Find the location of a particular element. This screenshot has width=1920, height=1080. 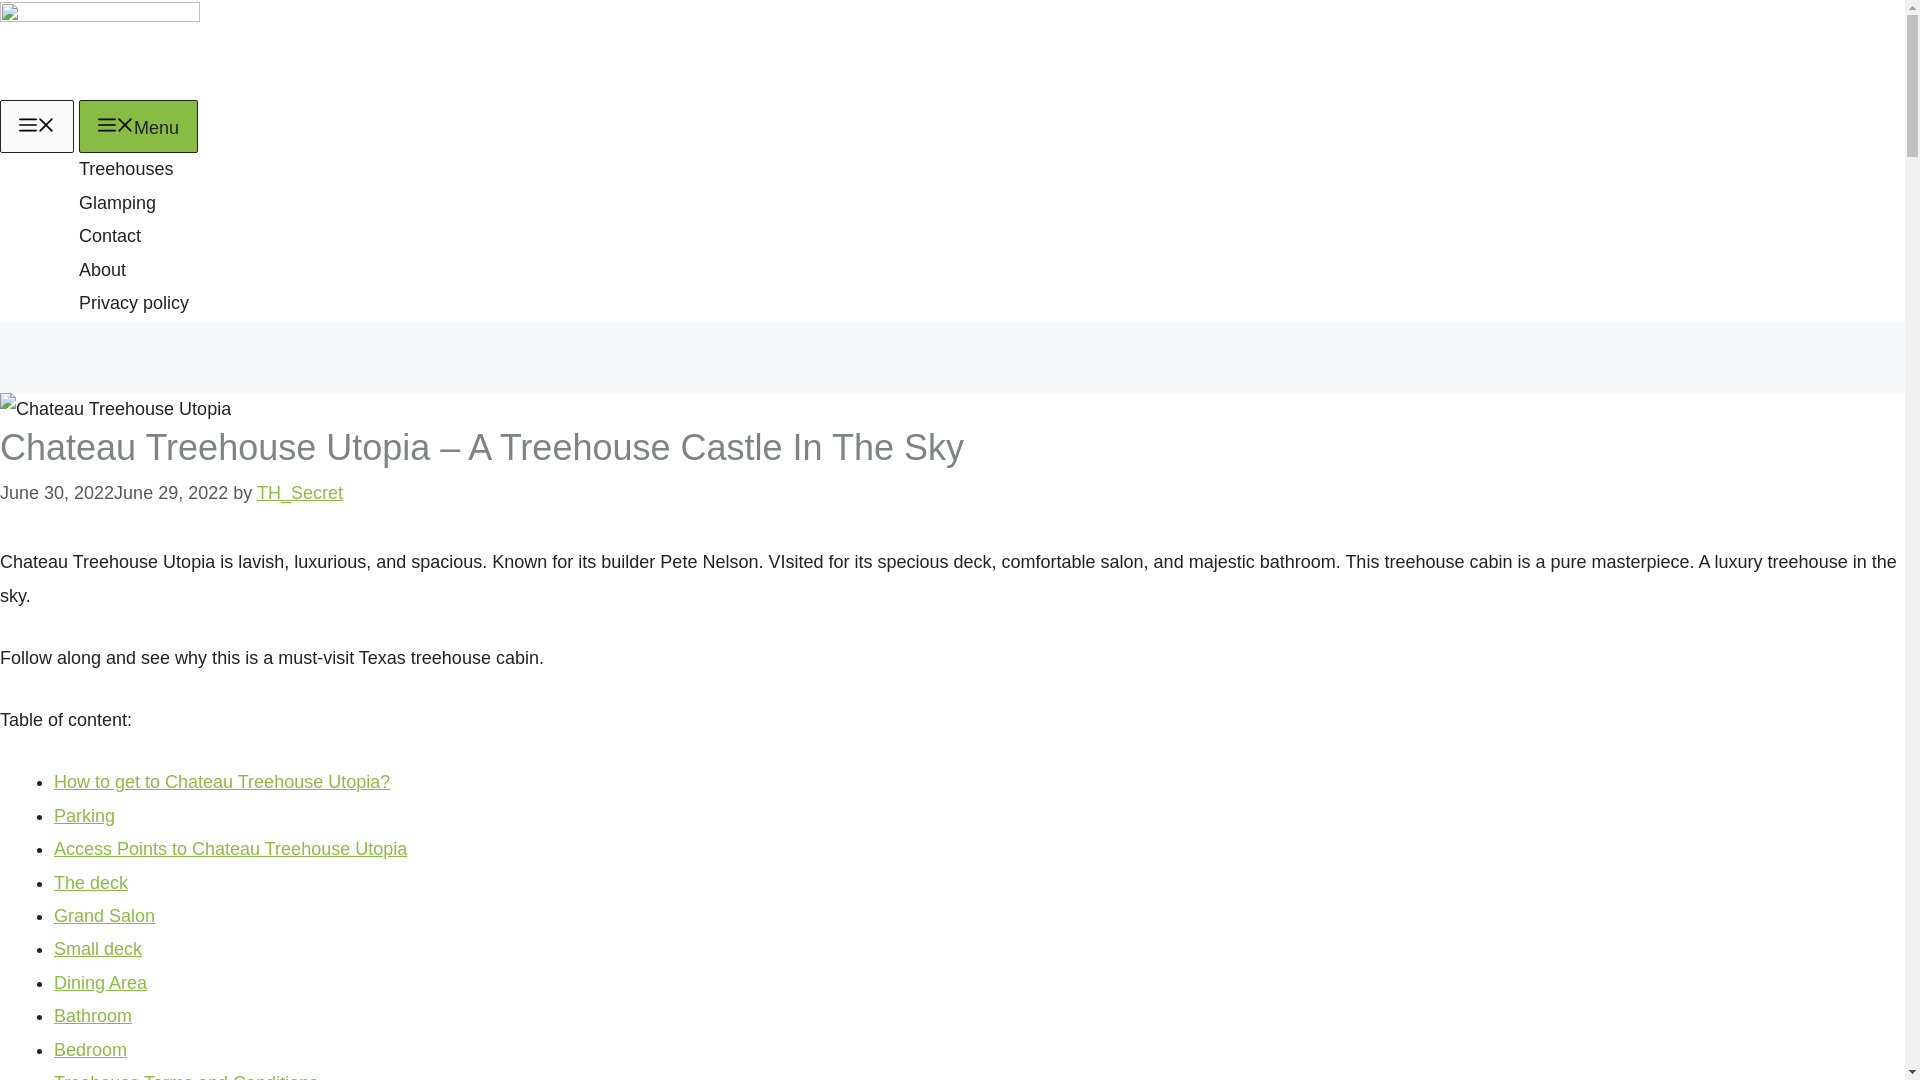

Treehouse Terms and Conditions is located at coordinates (186, 1076).